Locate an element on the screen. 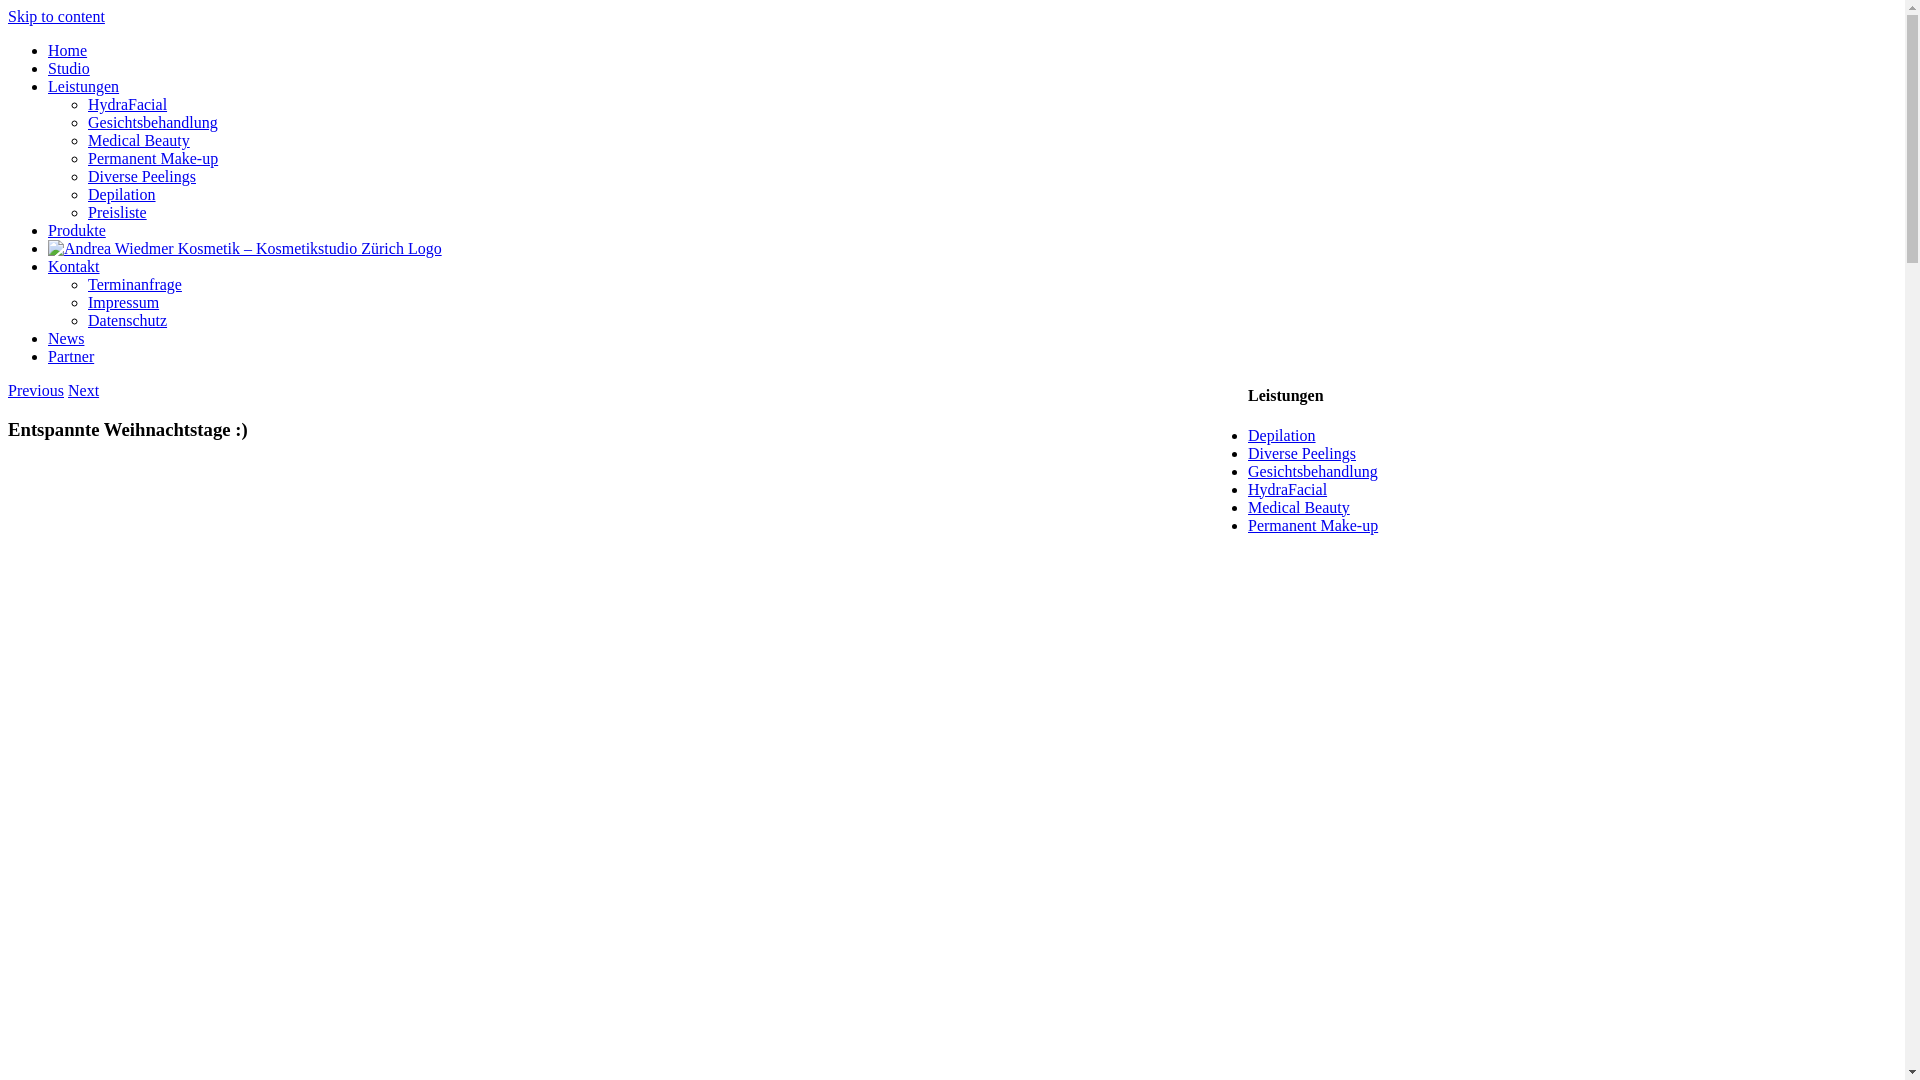  Skip to content is located at coordinates (56, 16).